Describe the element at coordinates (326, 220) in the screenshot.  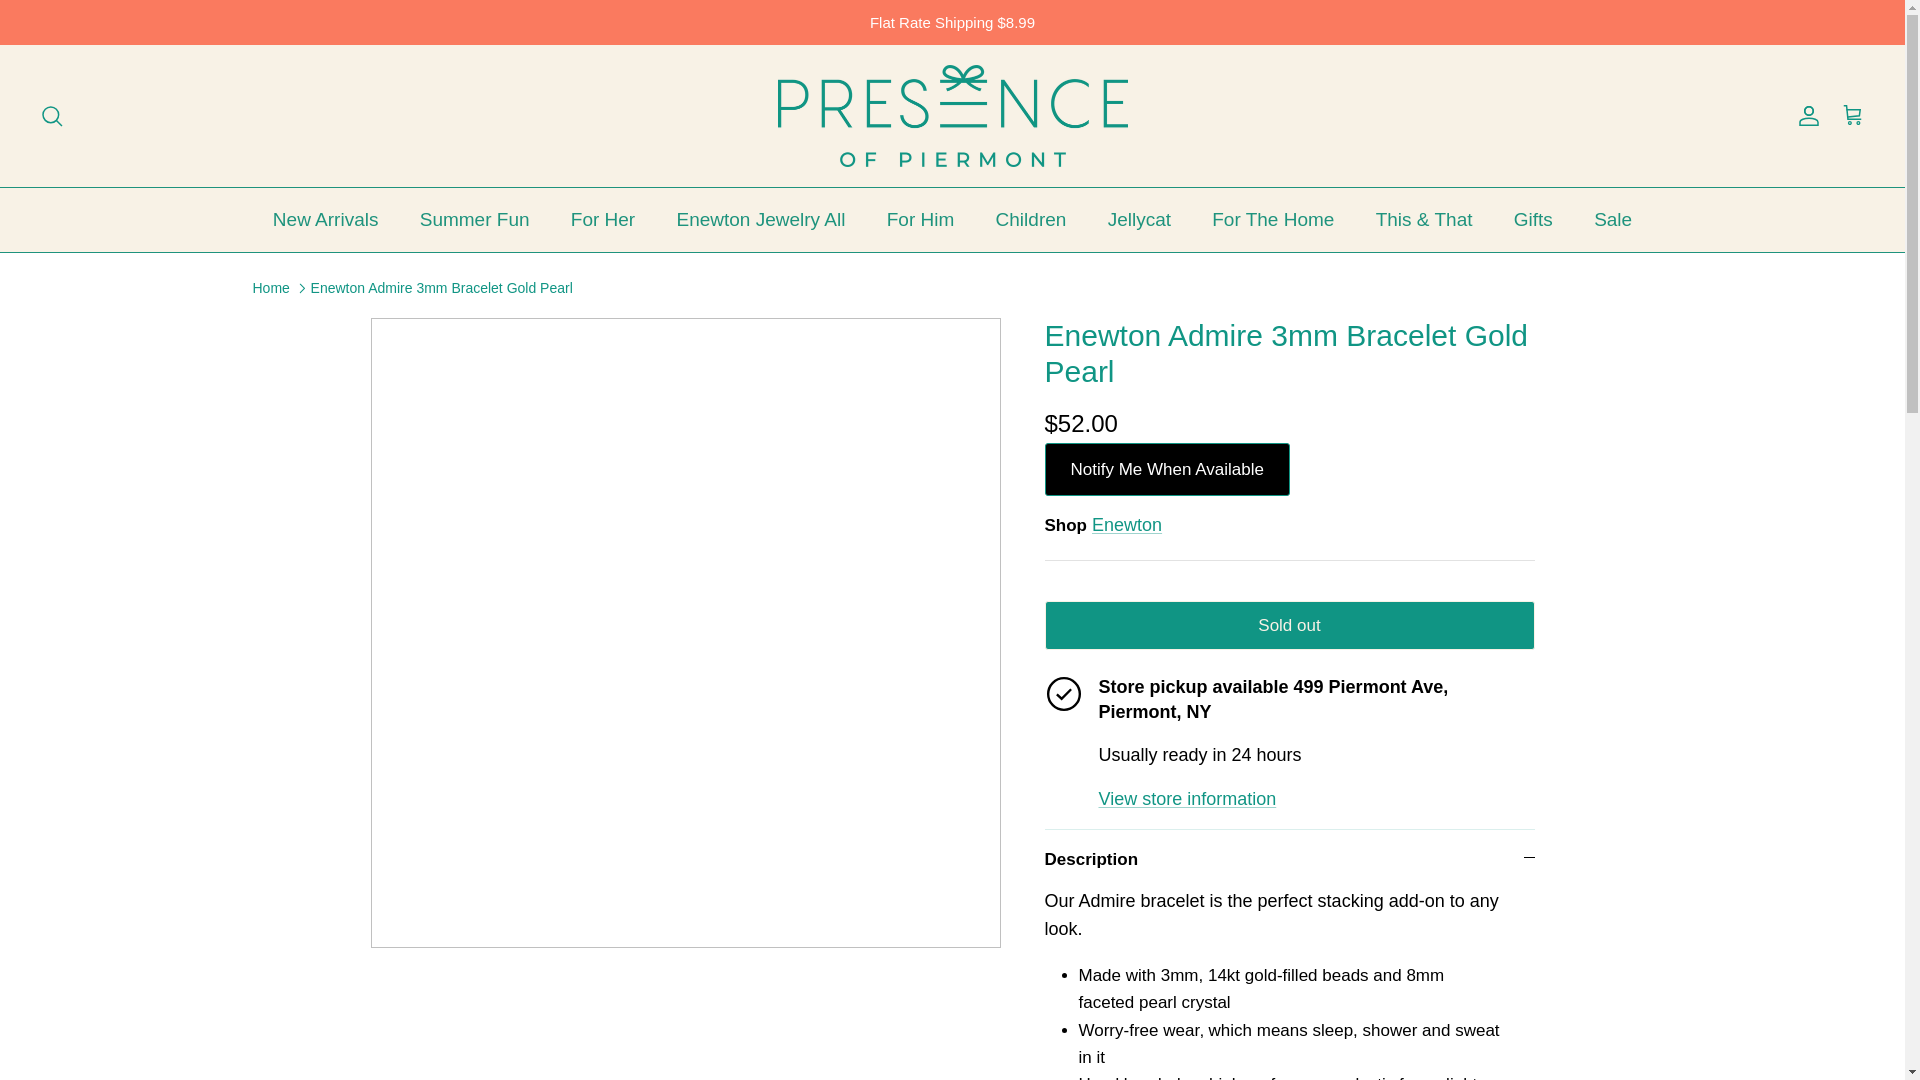
I see `New Arrivals` at that location.